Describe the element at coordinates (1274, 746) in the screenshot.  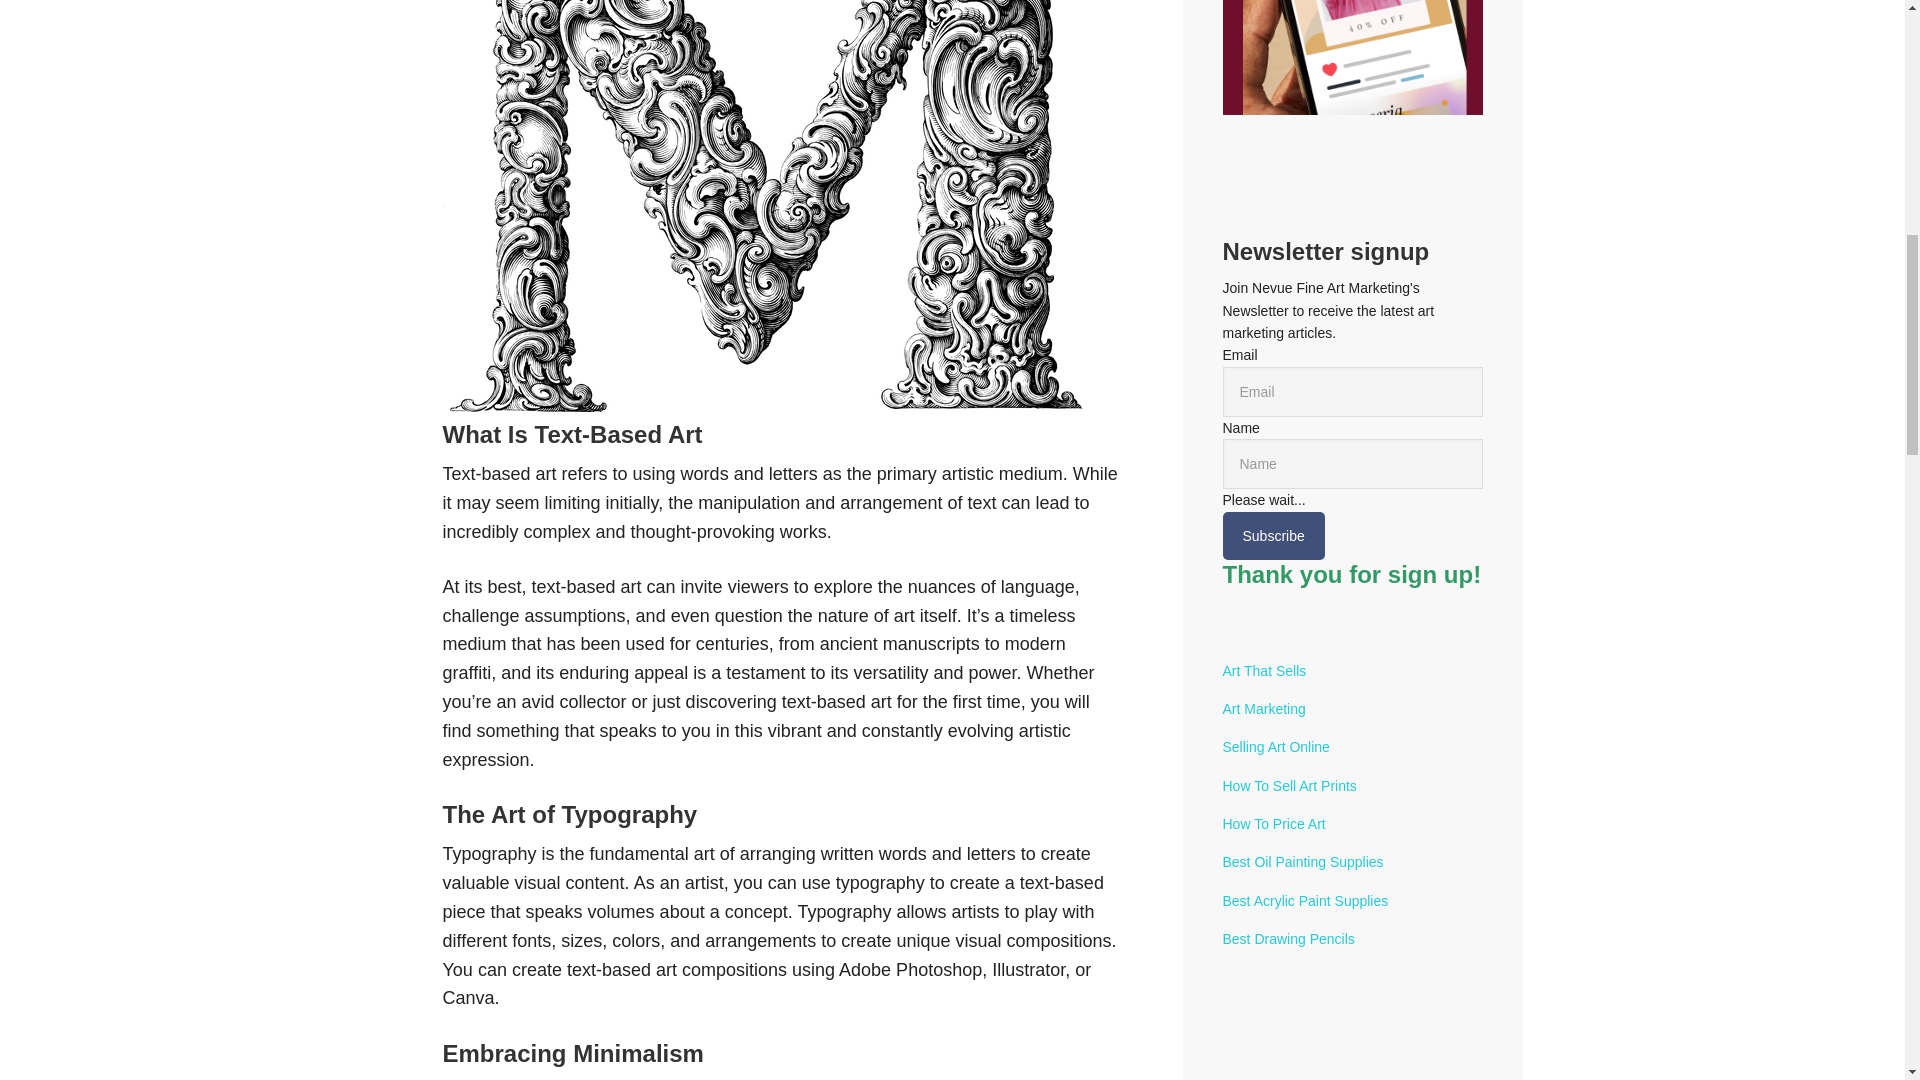
I see `Selling Art Online` at that location.